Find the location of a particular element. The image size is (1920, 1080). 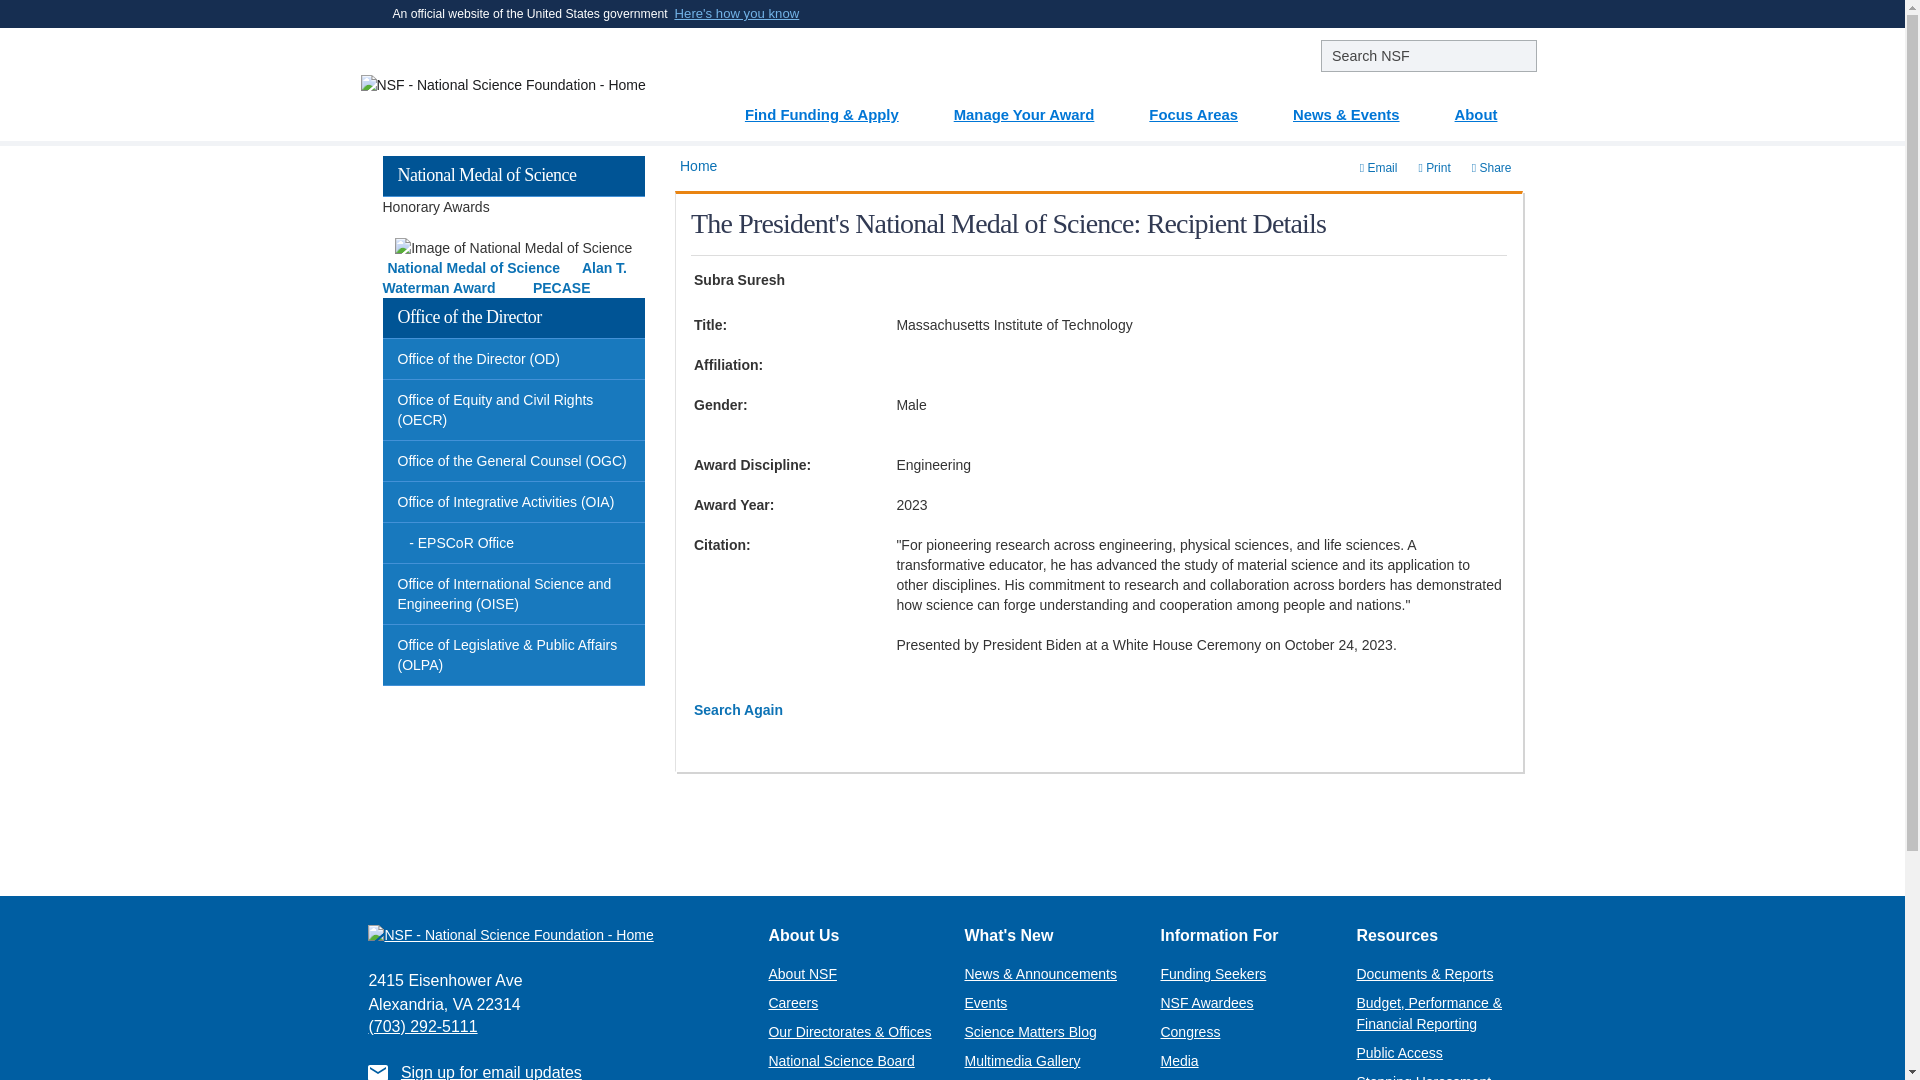

search is located at coordinates (1428, 56).